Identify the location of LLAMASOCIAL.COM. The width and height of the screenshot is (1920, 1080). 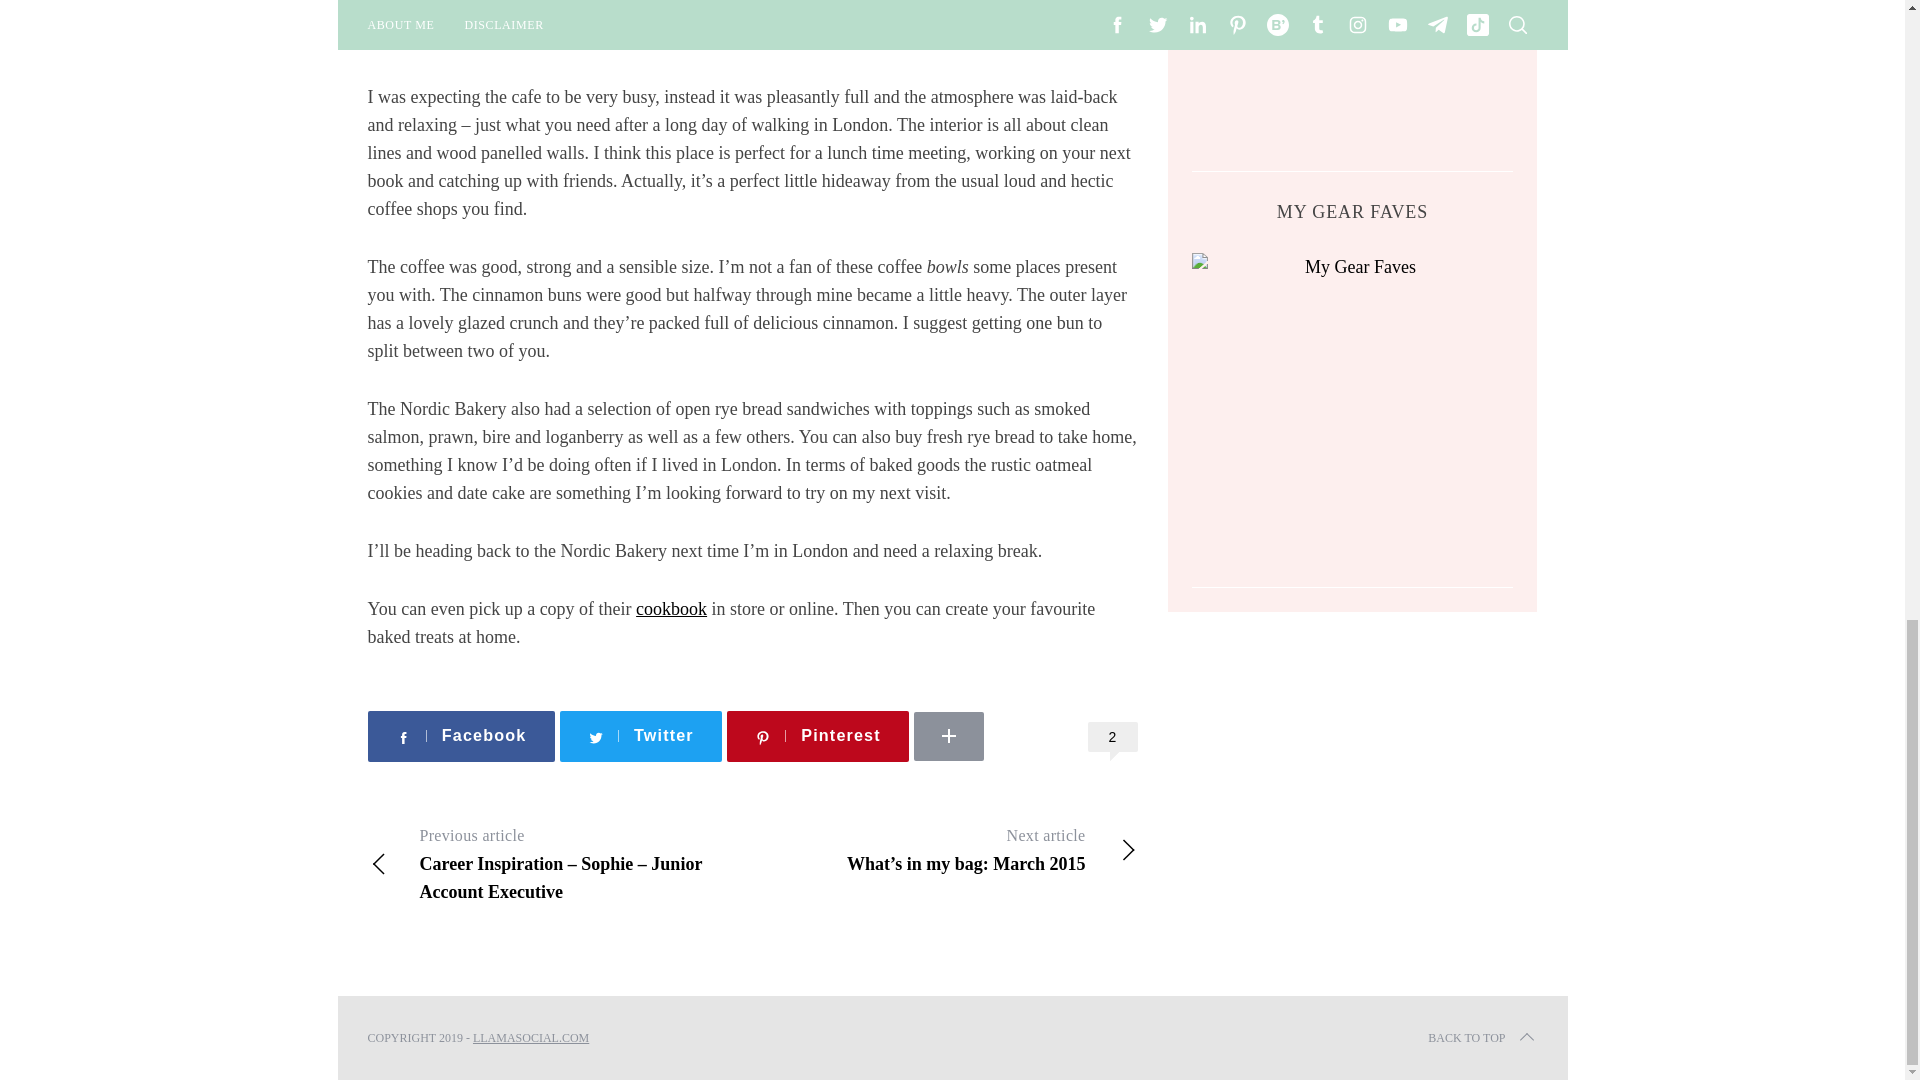
(530, 1038).